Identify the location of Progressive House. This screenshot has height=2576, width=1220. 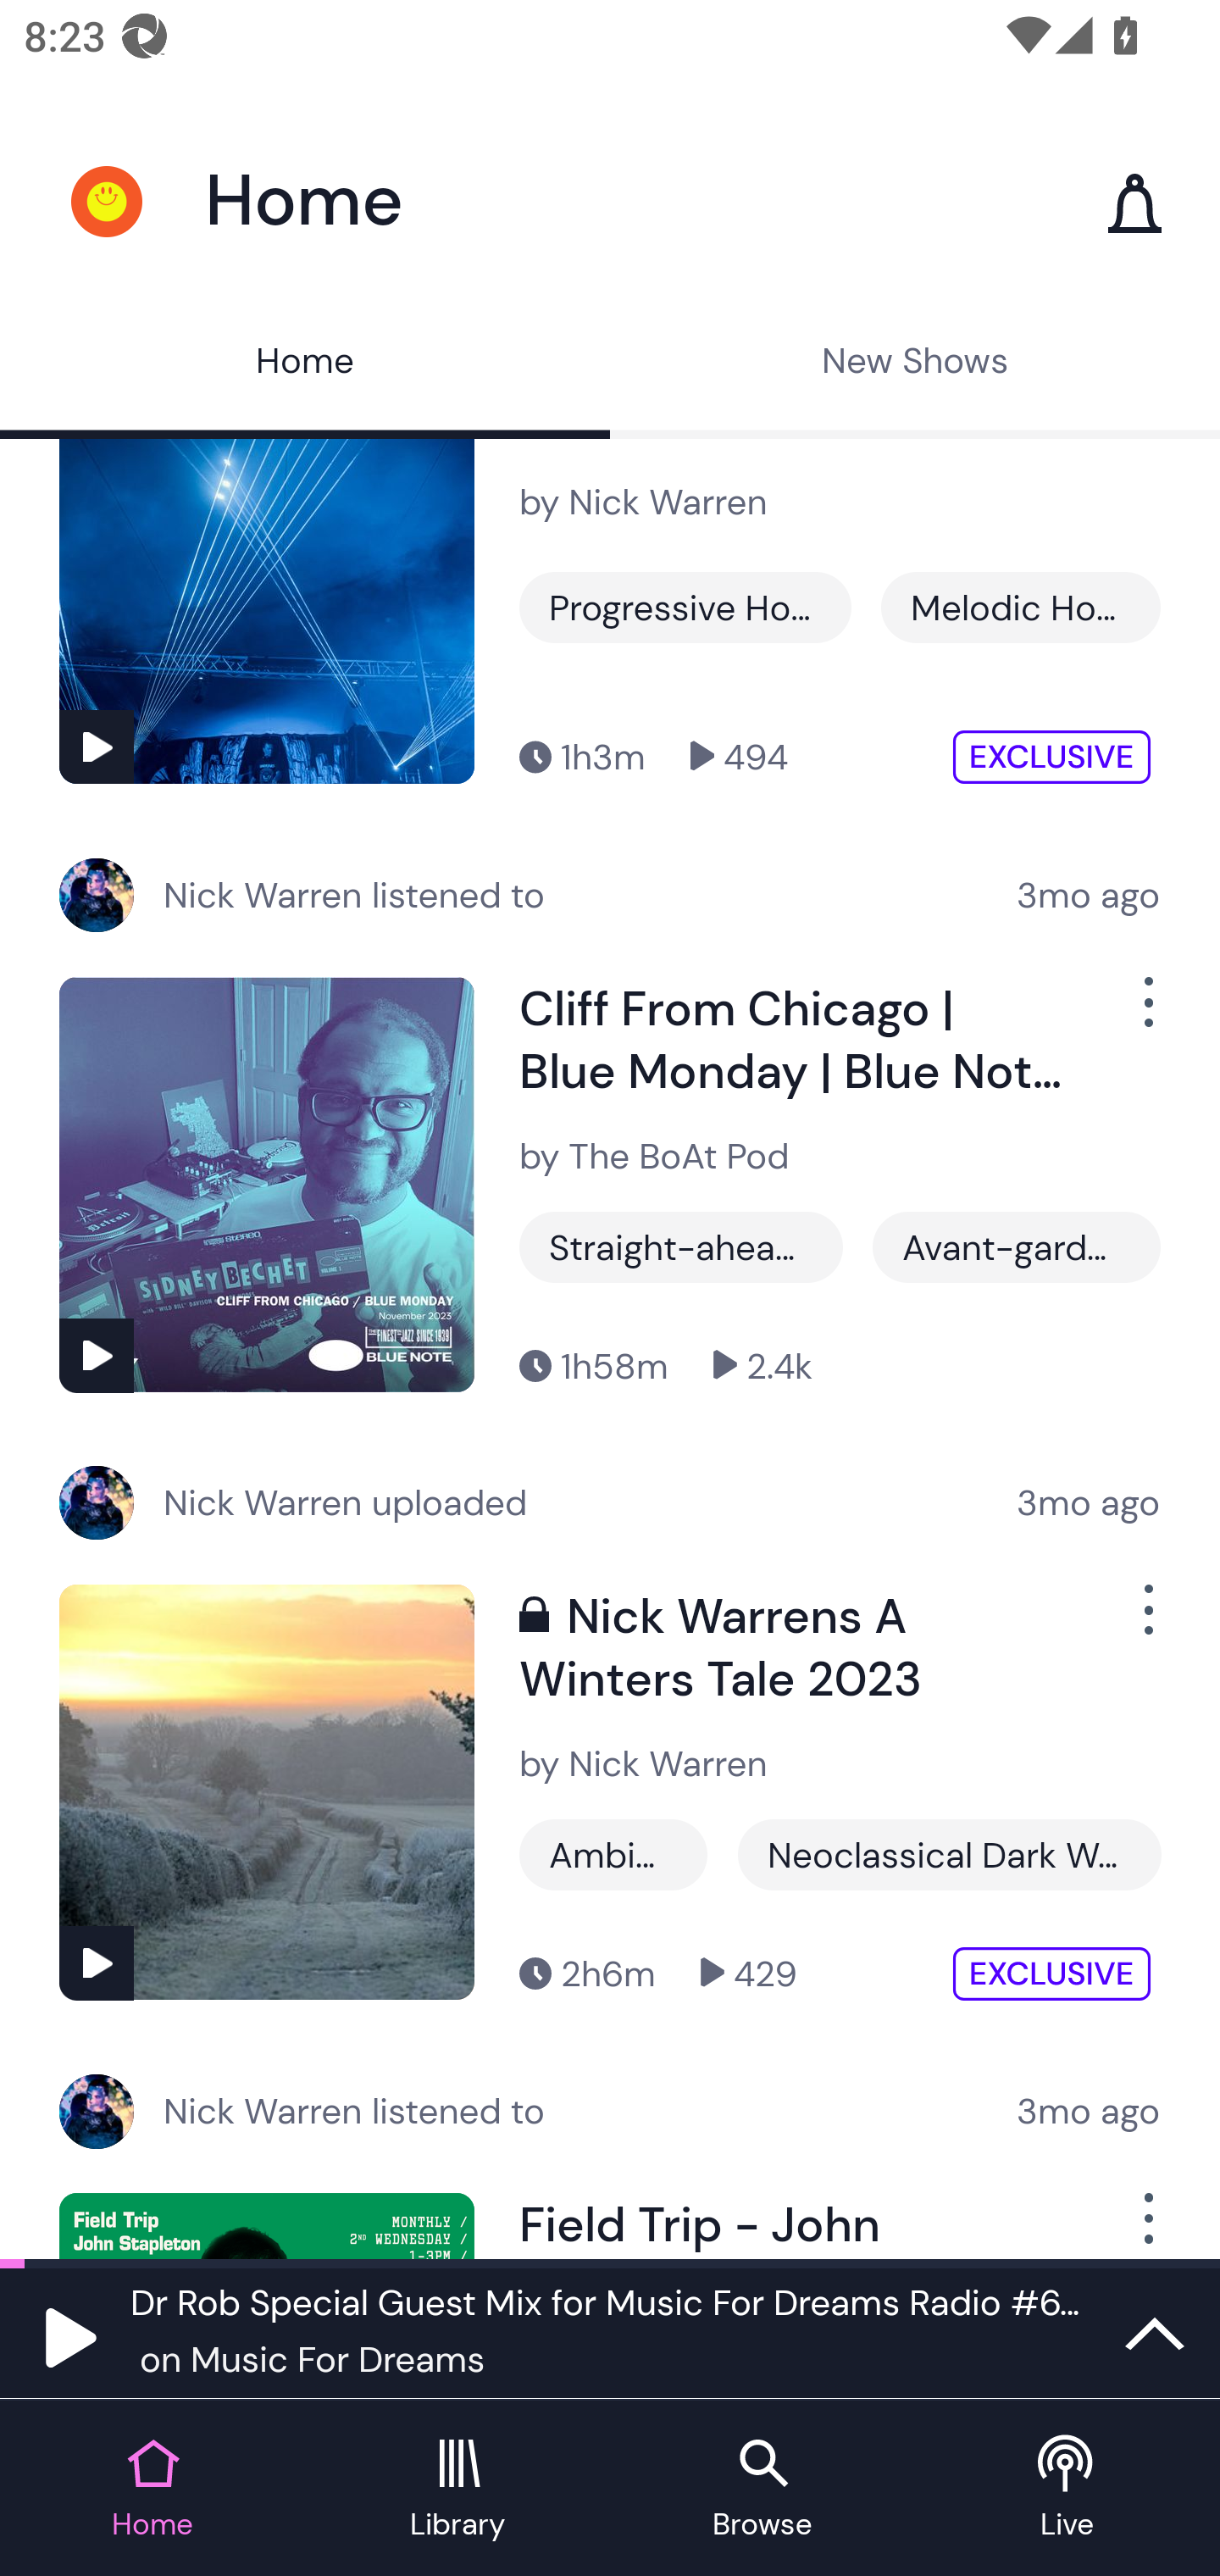
(685, 608).